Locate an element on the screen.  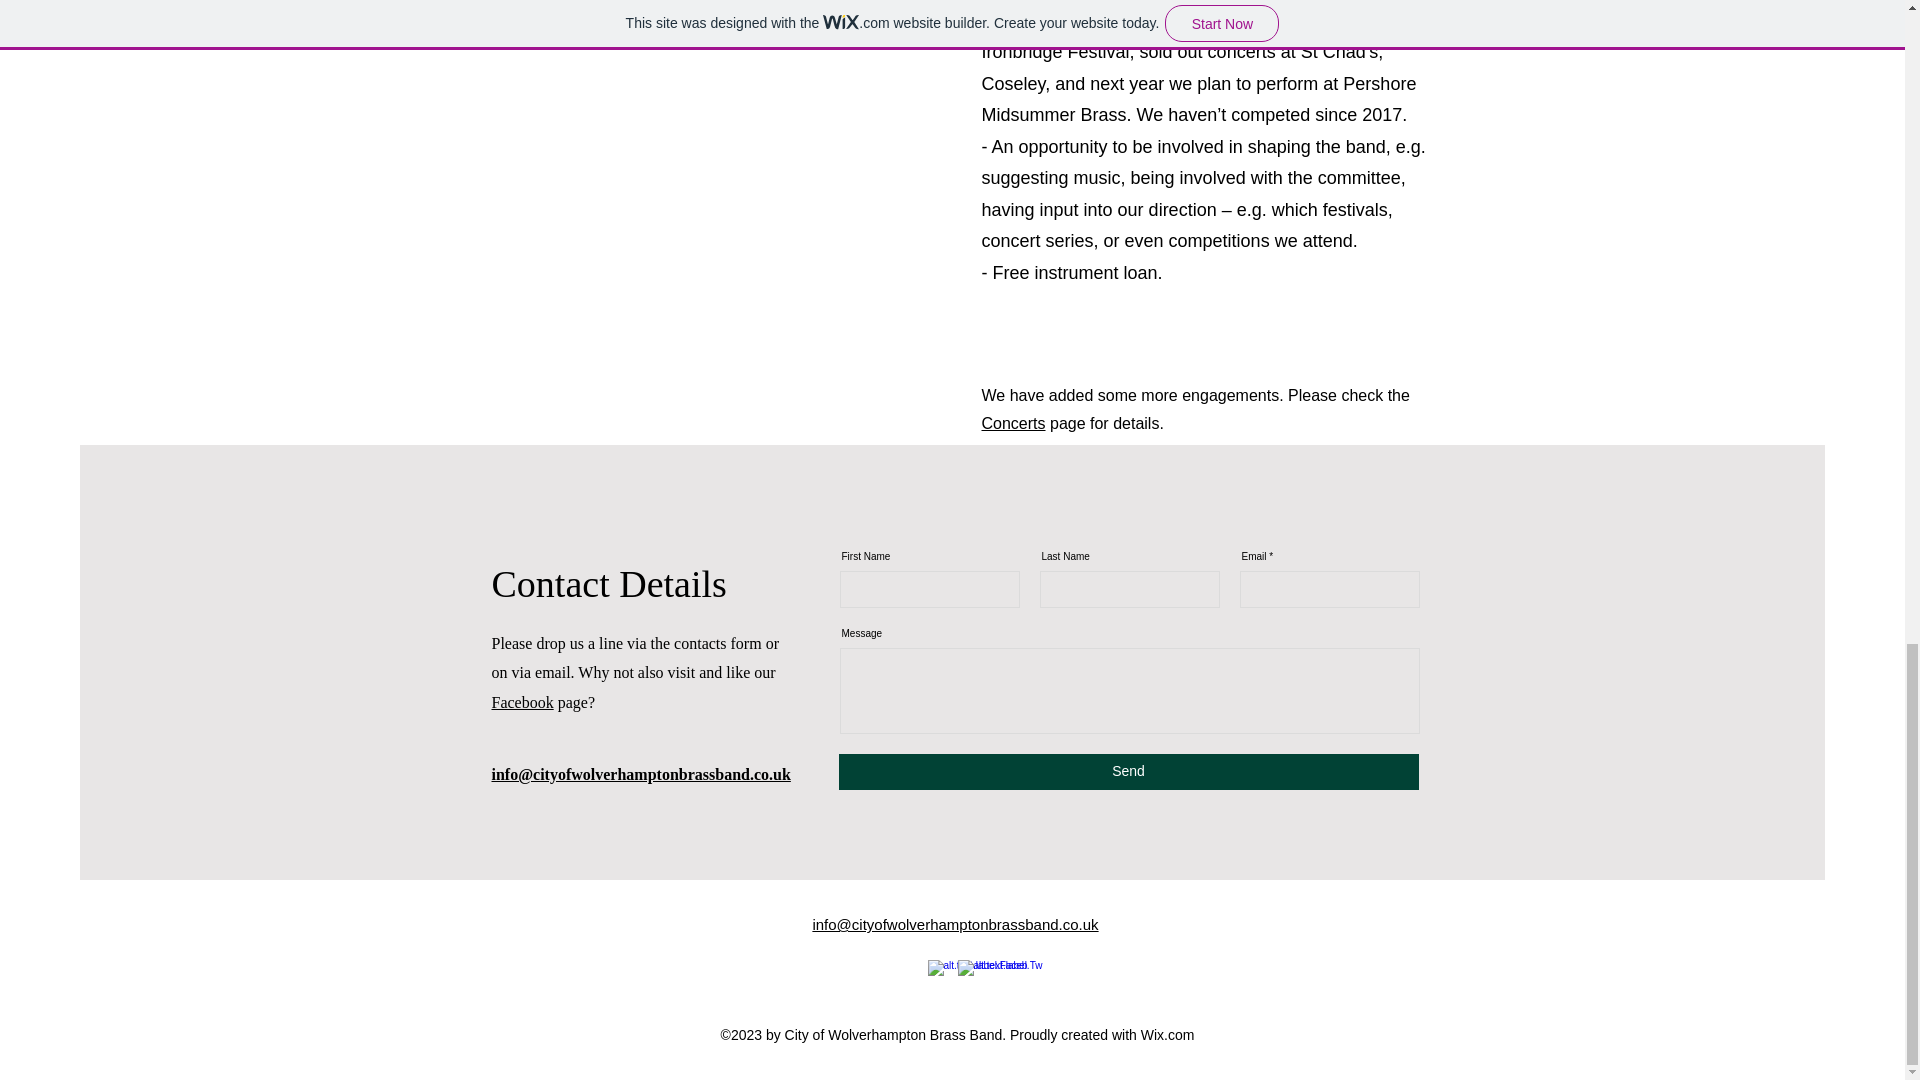
Facebook is located at coordinates (522, 702).